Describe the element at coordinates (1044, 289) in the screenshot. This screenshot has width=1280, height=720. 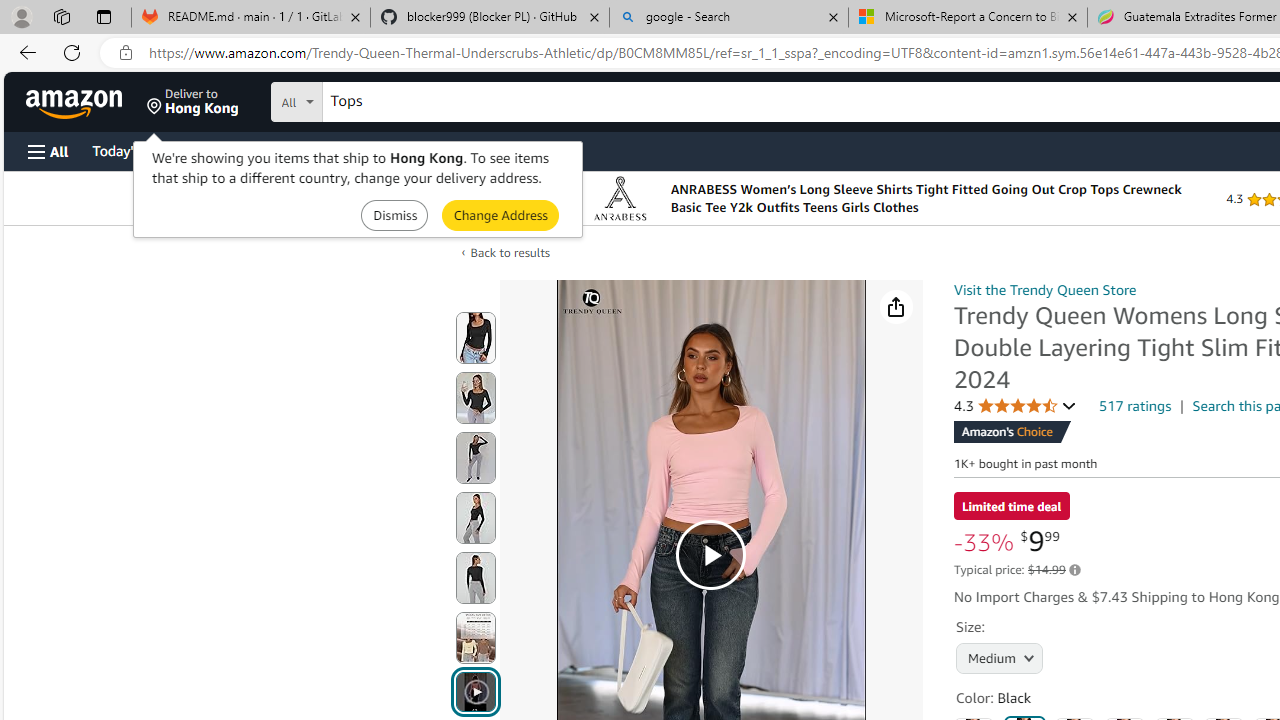
I see `Visit the Trendy Queen Store` at that location.